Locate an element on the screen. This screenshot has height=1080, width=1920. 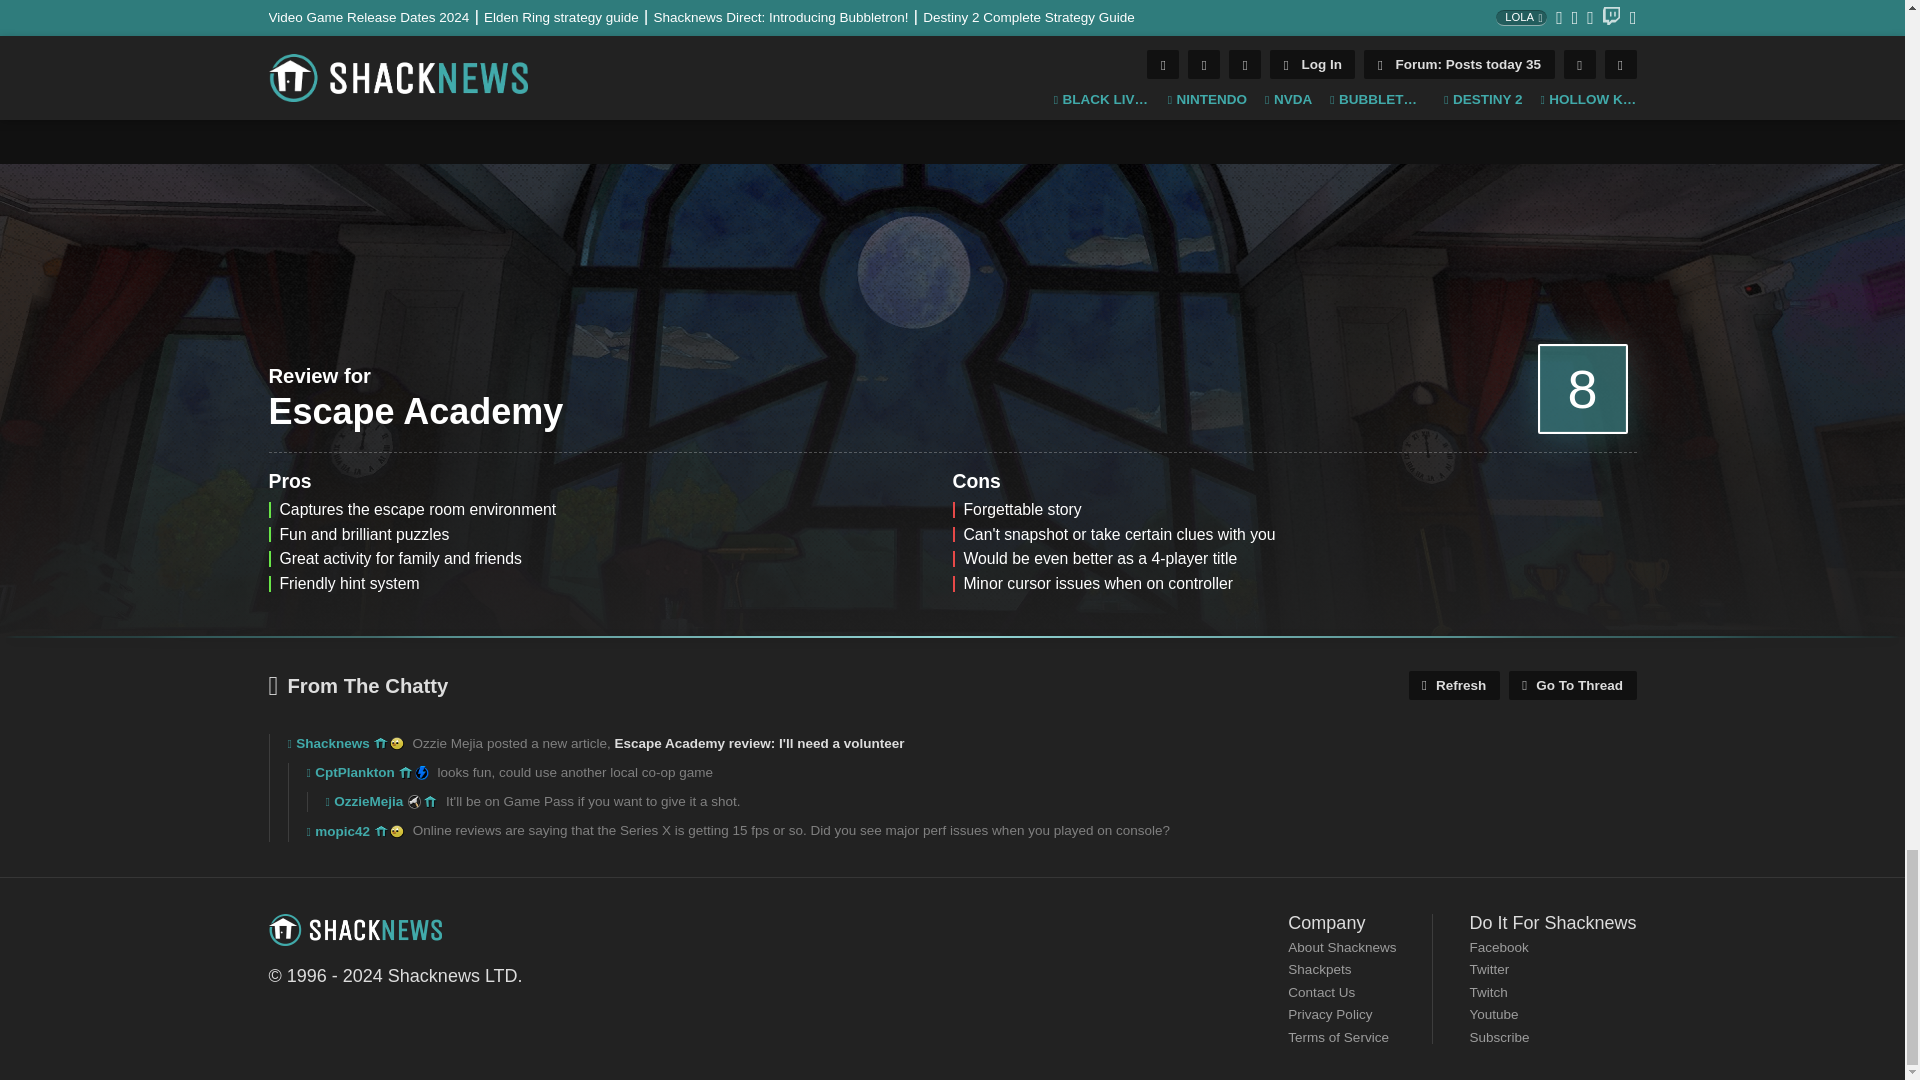
legacy 10 years is located at coordinates (380, 743).